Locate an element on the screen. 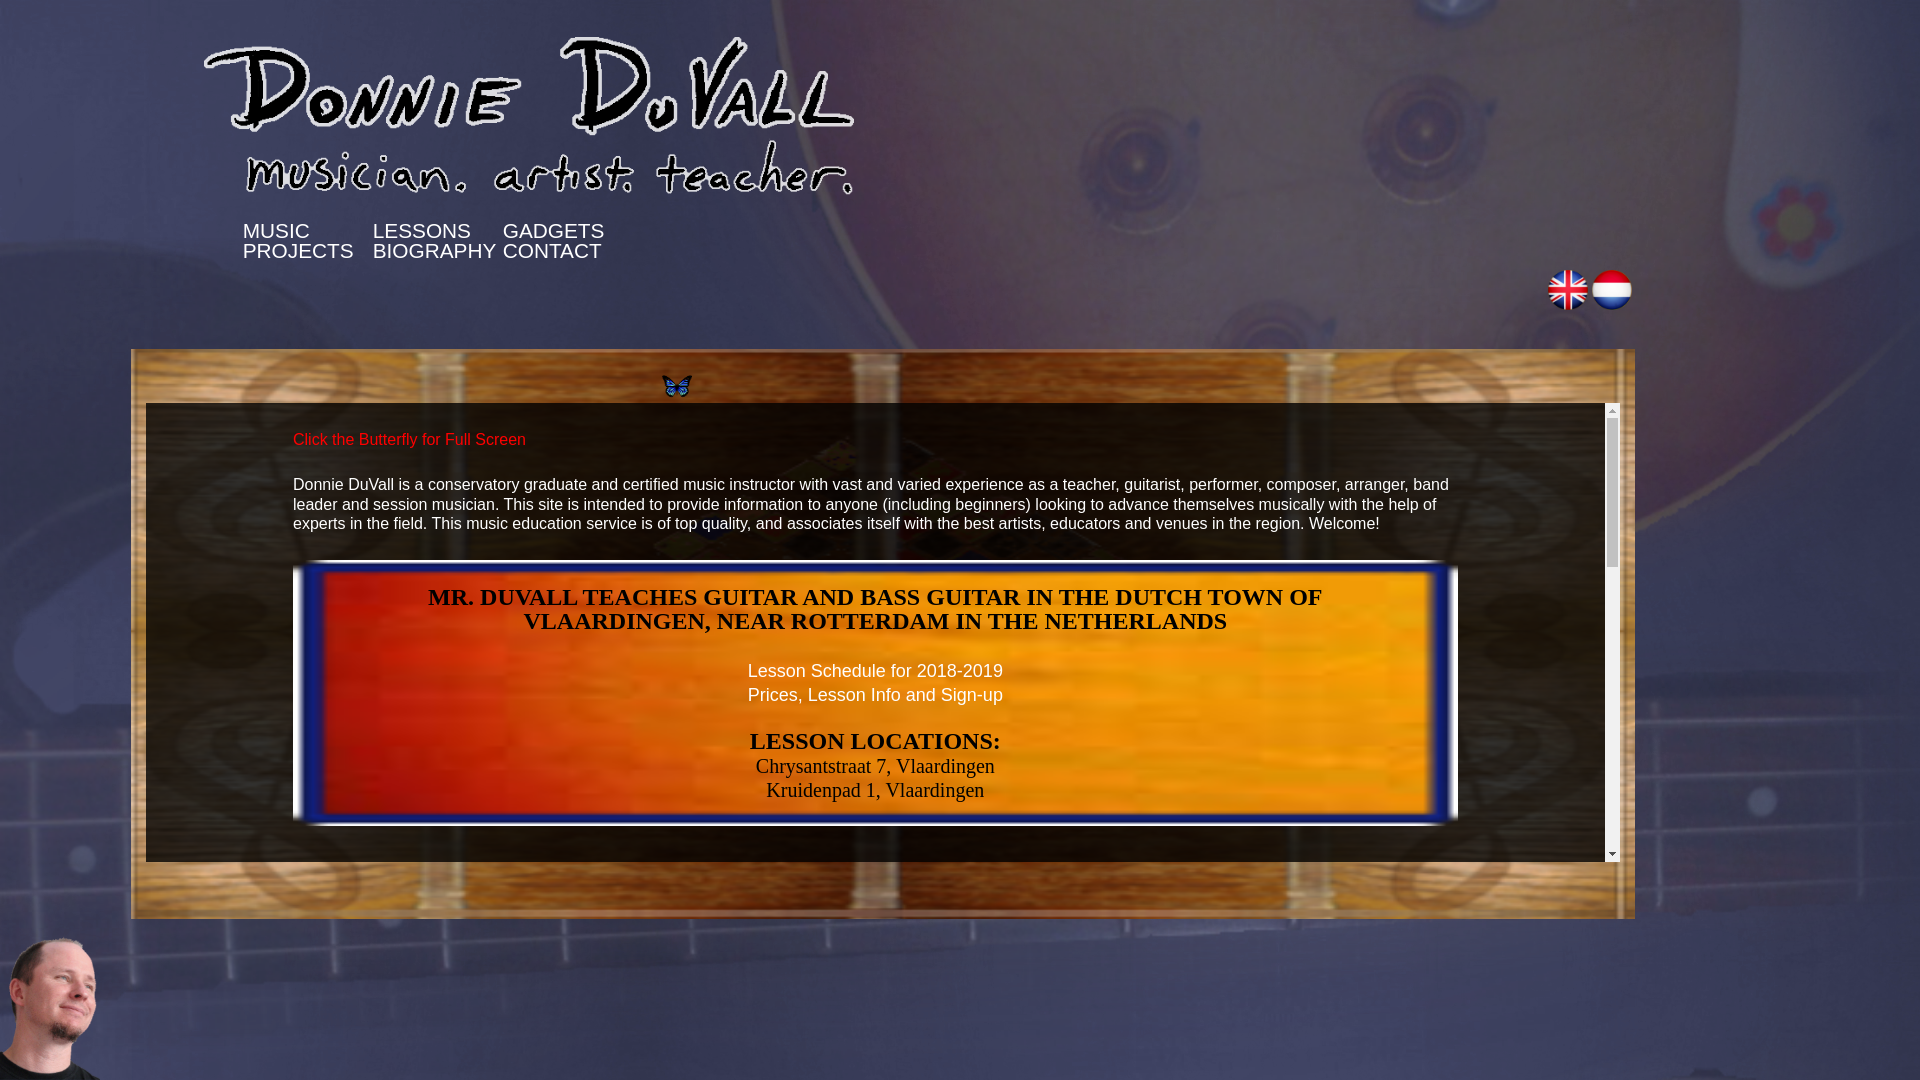 This screenshot has height=1080, width=1920. GADGETS is located at coordinates (554, 230).